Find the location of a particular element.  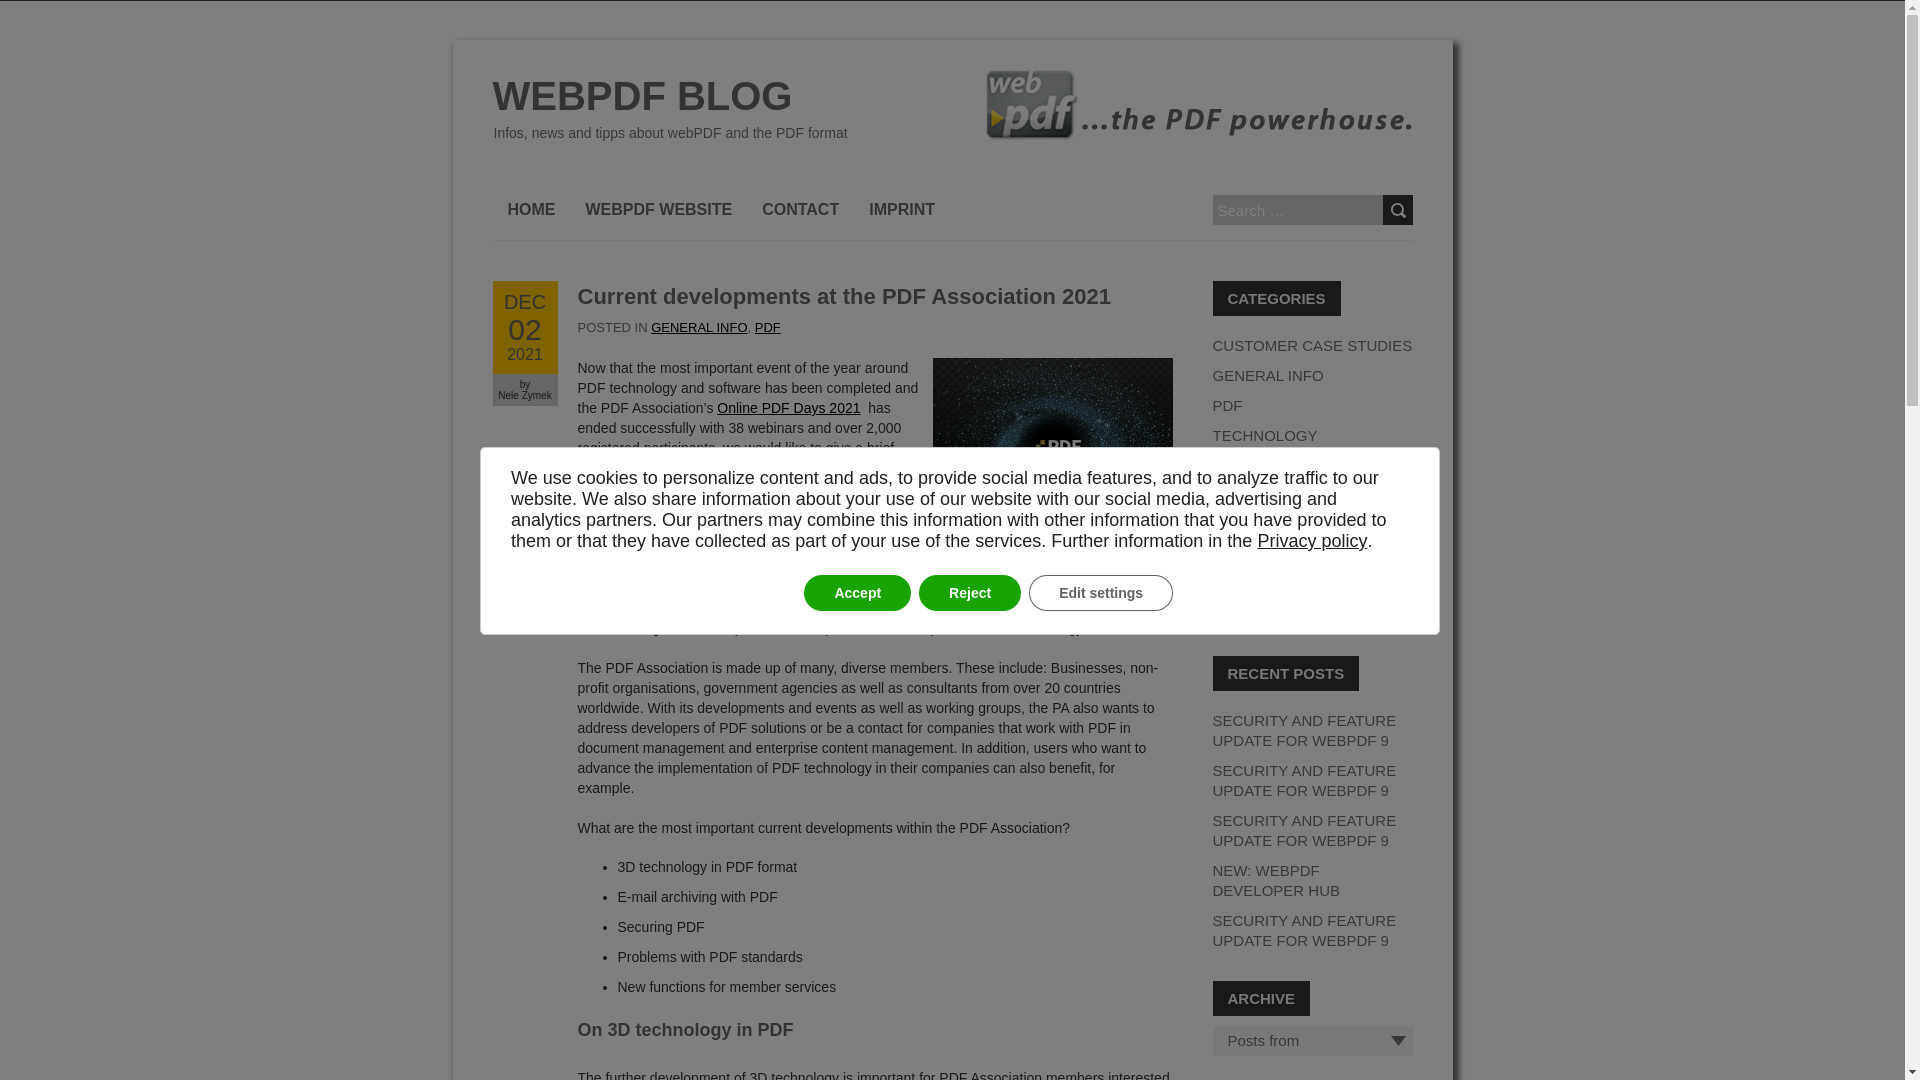

Online PDF Days 2021 is located at coordinates (530, 210).